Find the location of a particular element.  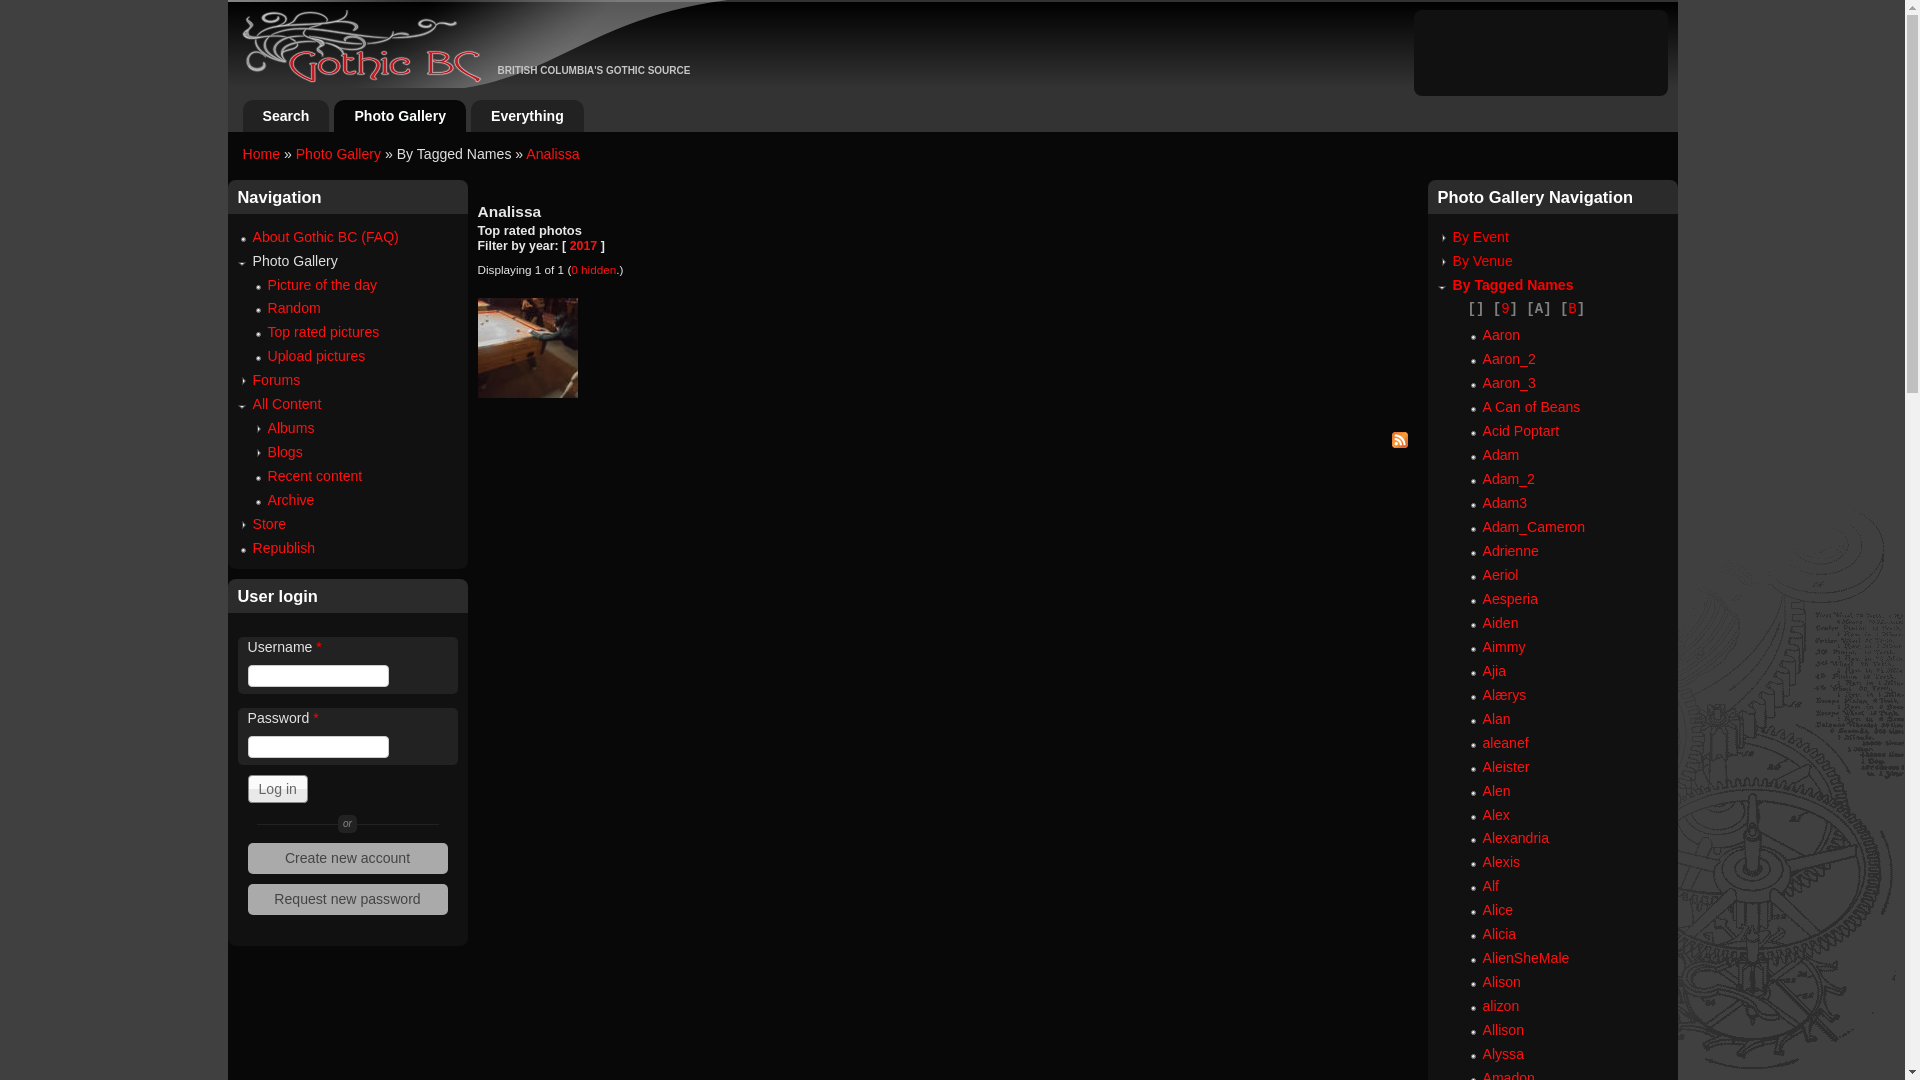

Search is located at coordinates (286, 116).